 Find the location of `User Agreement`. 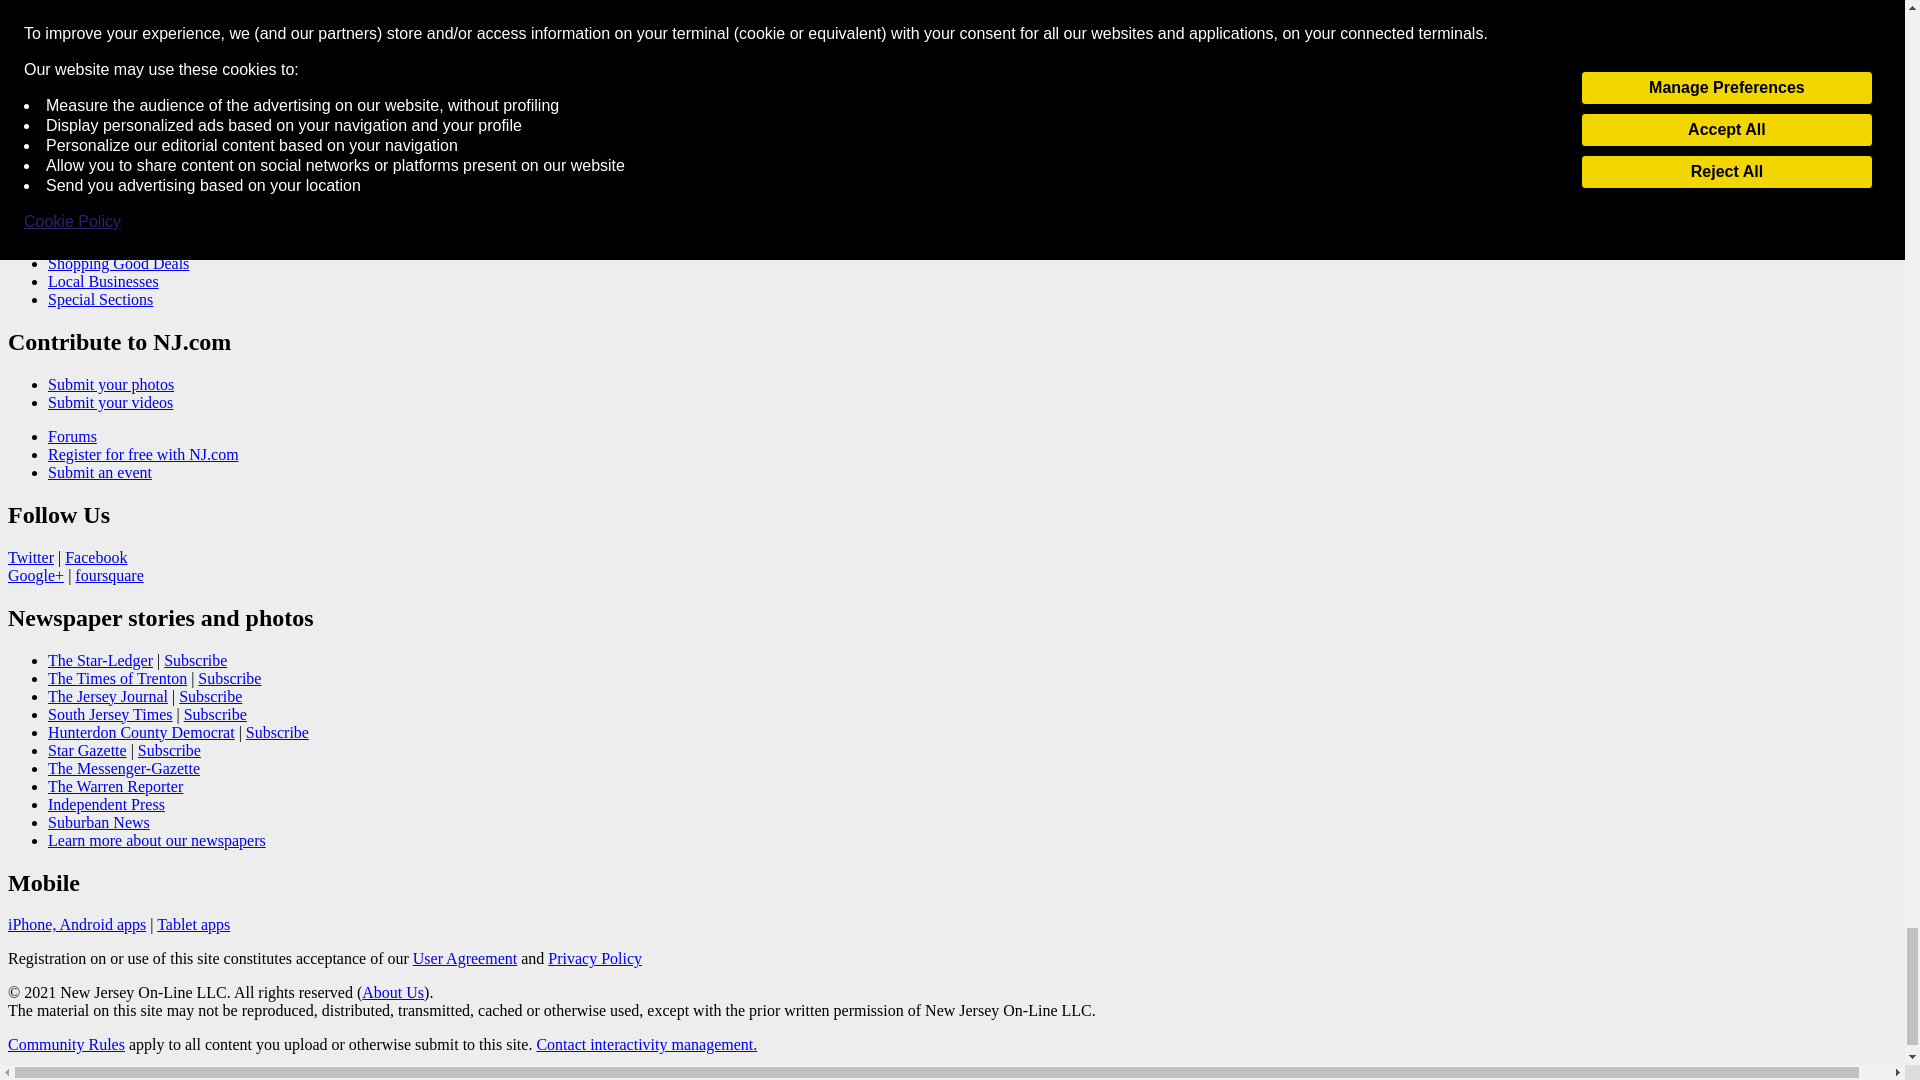

User Agreement is located at coordinates (464, 958).